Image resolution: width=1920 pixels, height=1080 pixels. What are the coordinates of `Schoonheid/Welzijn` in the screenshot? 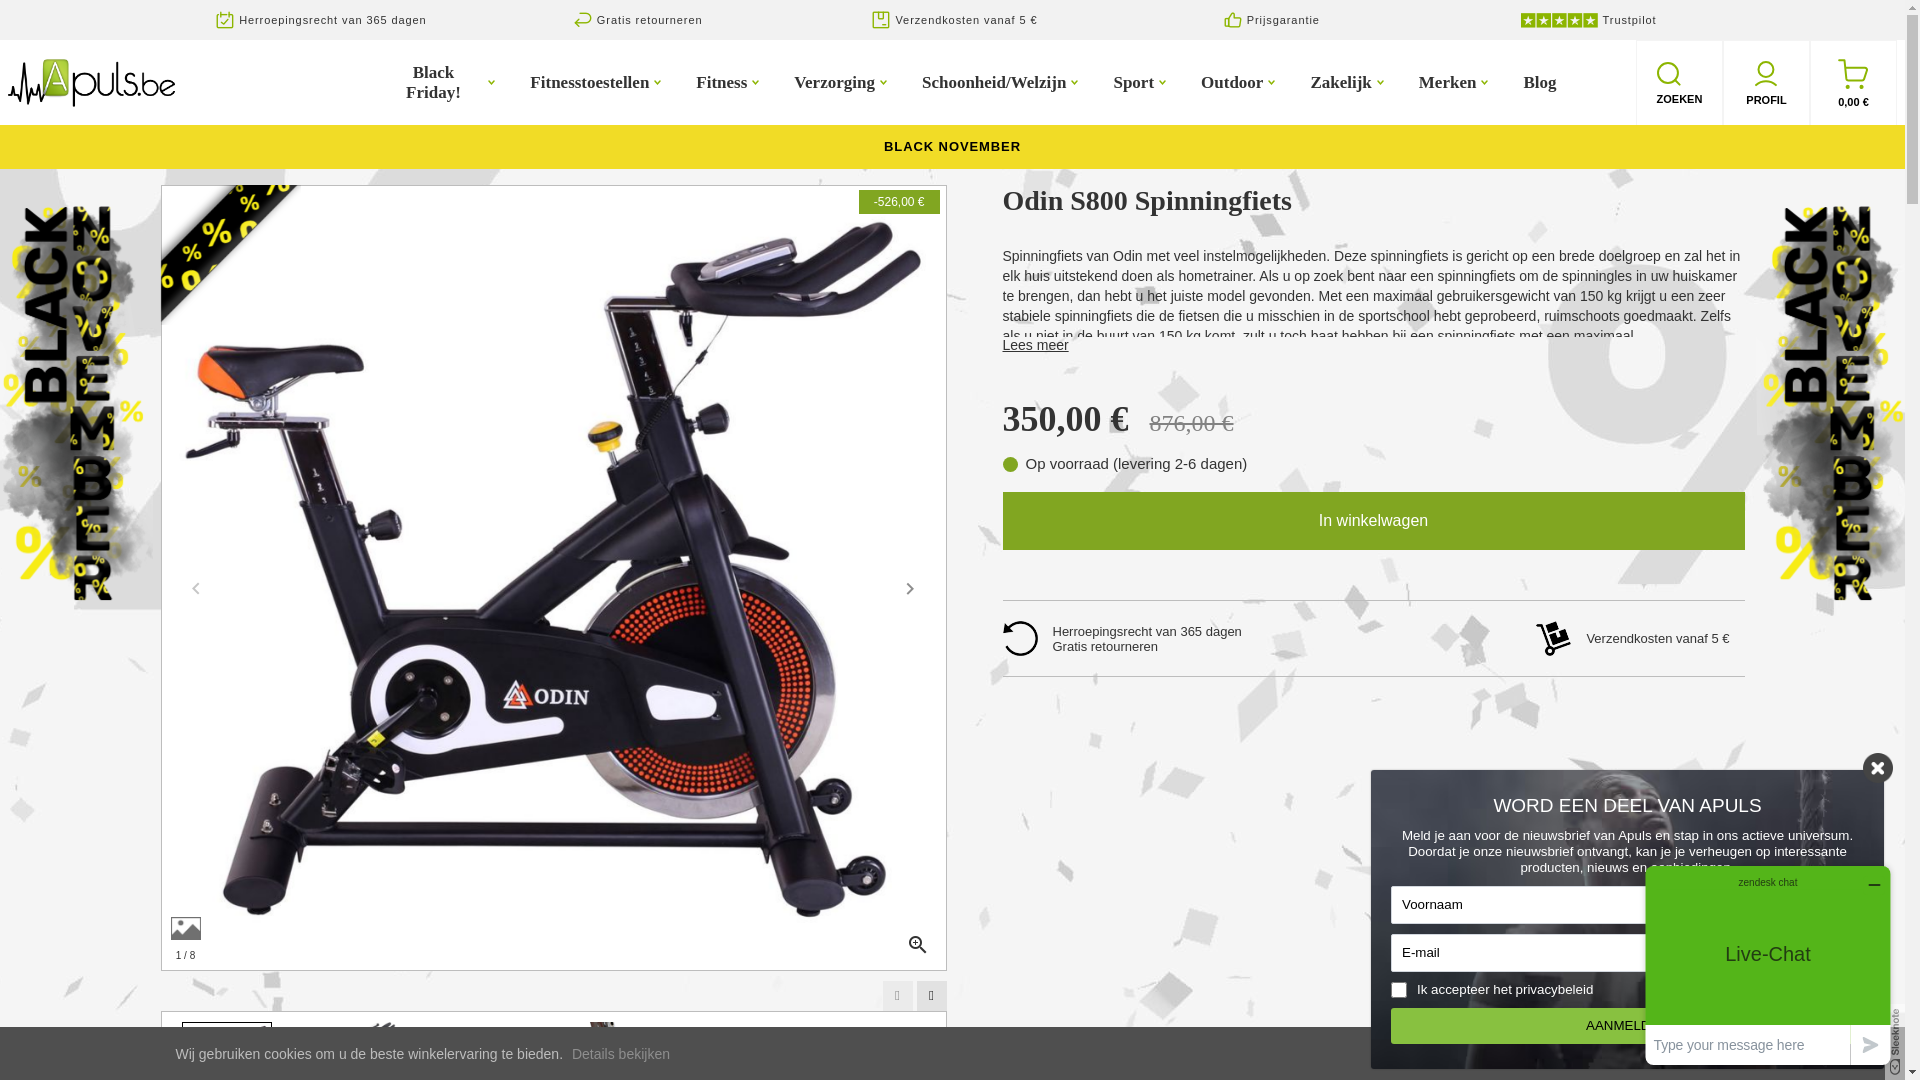 It's located at (1003, 82).